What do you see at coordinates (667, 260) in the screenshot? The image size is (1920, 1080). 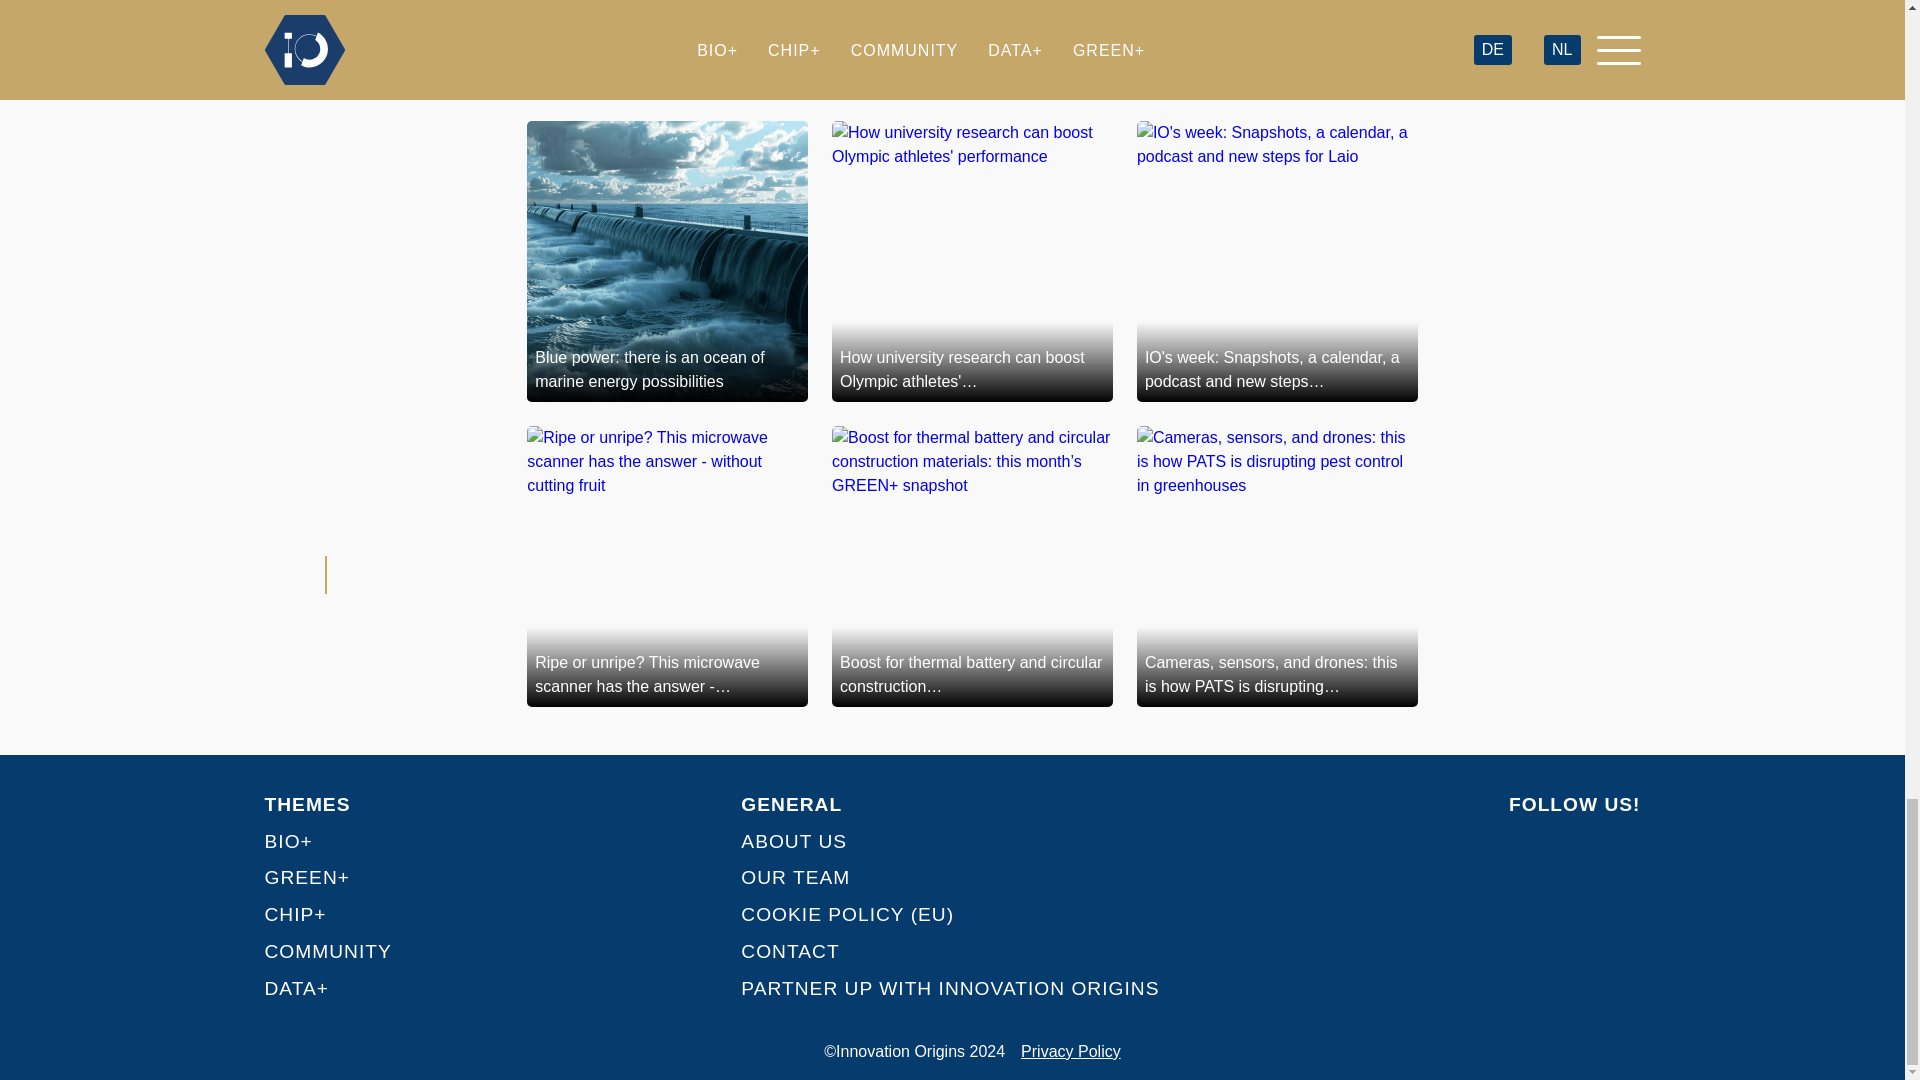 I see `Blue power: there is an ocean of marine energy possibilities` at bounding box center [667, 260].